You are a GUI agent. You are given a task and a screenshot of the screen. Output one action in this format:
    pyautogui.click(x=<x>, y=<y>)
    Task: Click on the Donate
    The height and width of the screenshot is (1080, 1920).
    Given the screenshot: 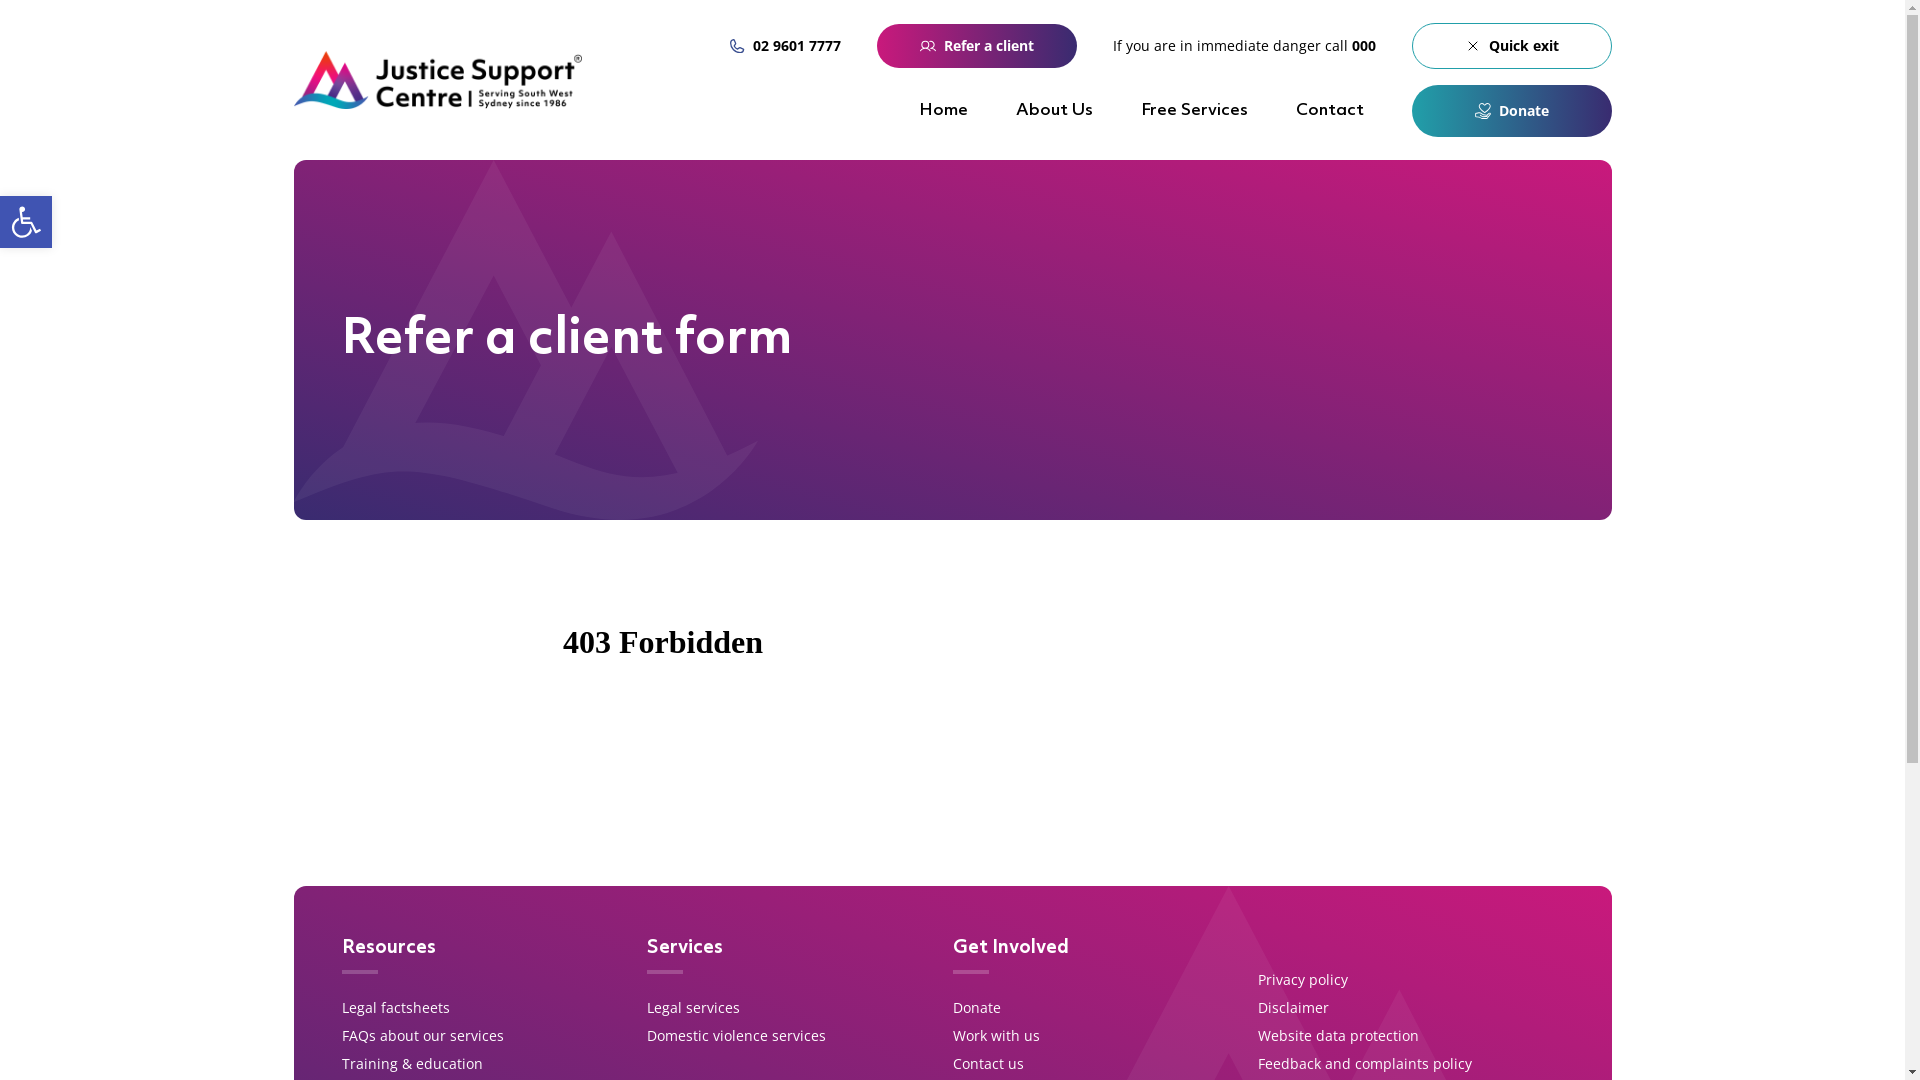 What is the action you would take?
    pyautogui.click(x=976, y=1008)
    